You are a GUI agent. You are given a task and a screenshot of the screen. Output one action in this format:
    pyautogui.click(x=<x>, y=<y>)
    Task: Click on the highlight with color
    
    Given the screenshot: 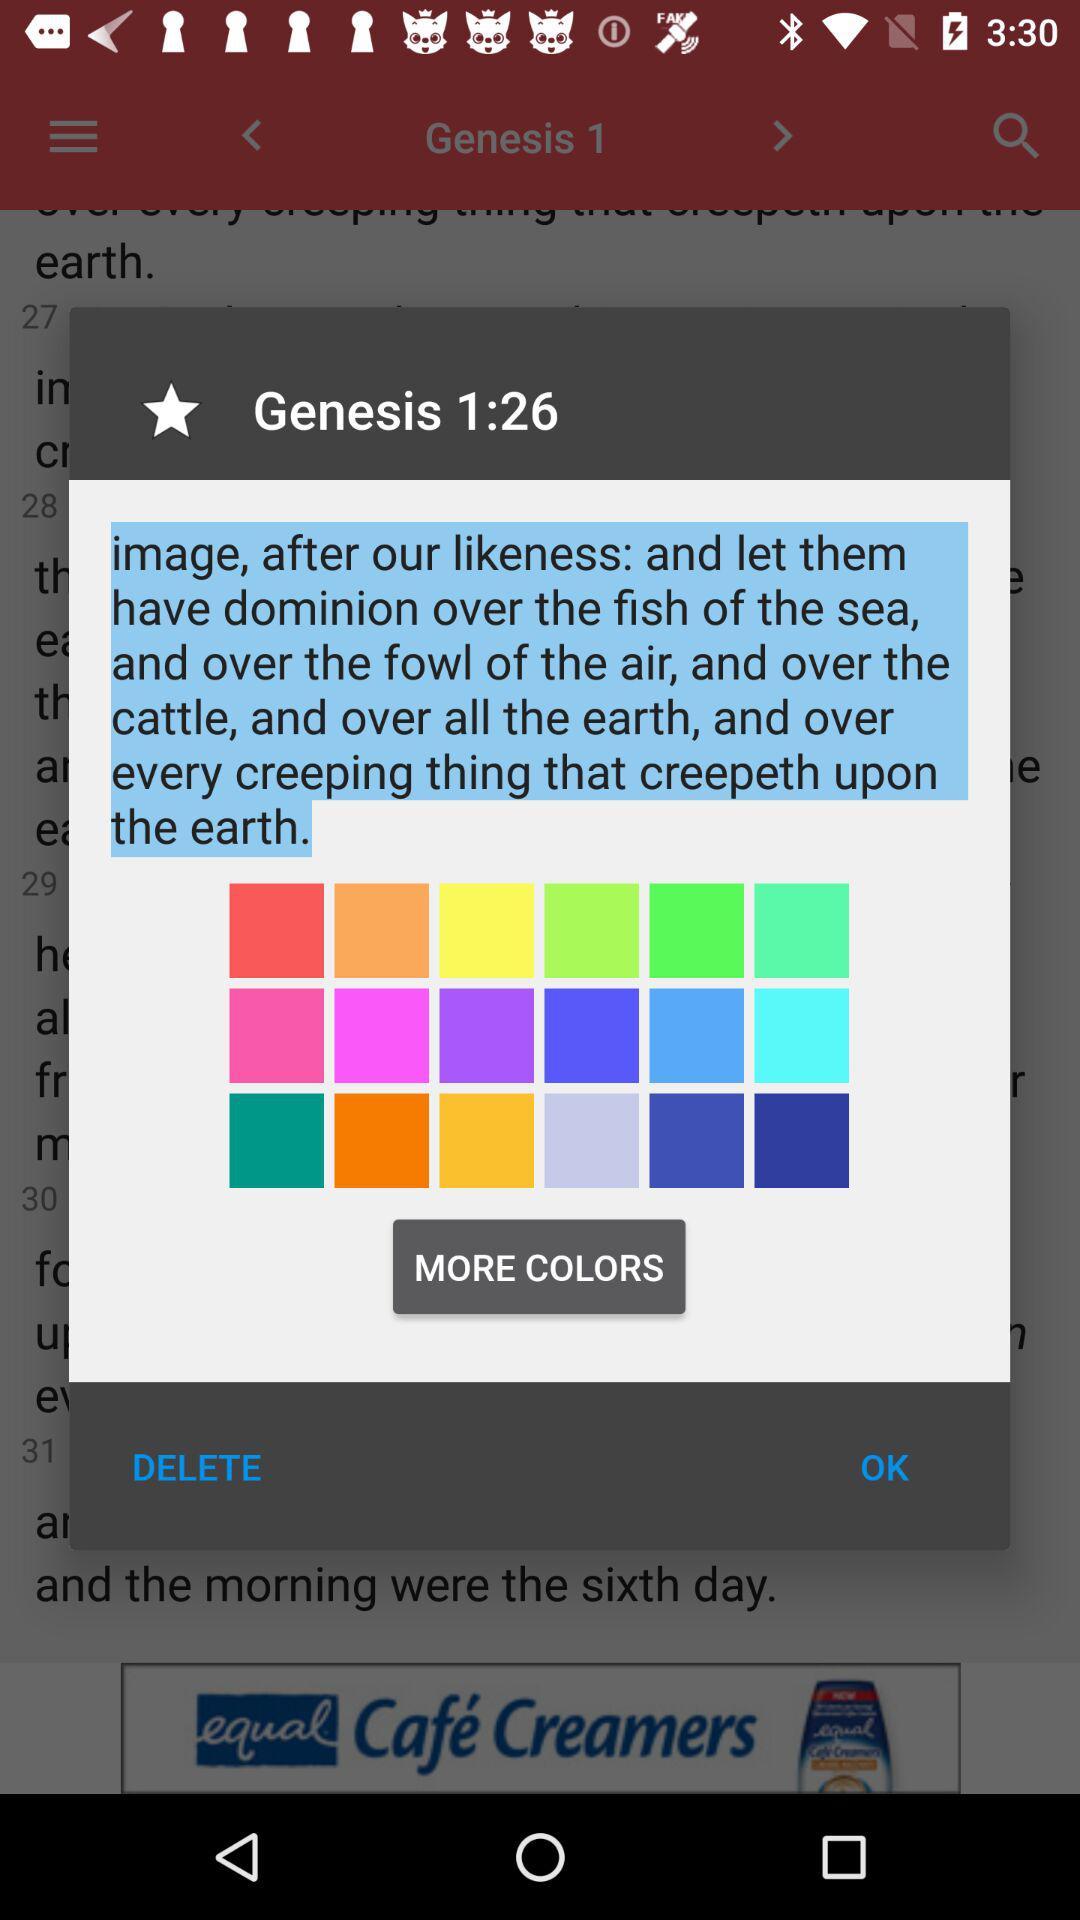 What is the action you would take?
    pyautogui.click(x=382, y=1036)
    